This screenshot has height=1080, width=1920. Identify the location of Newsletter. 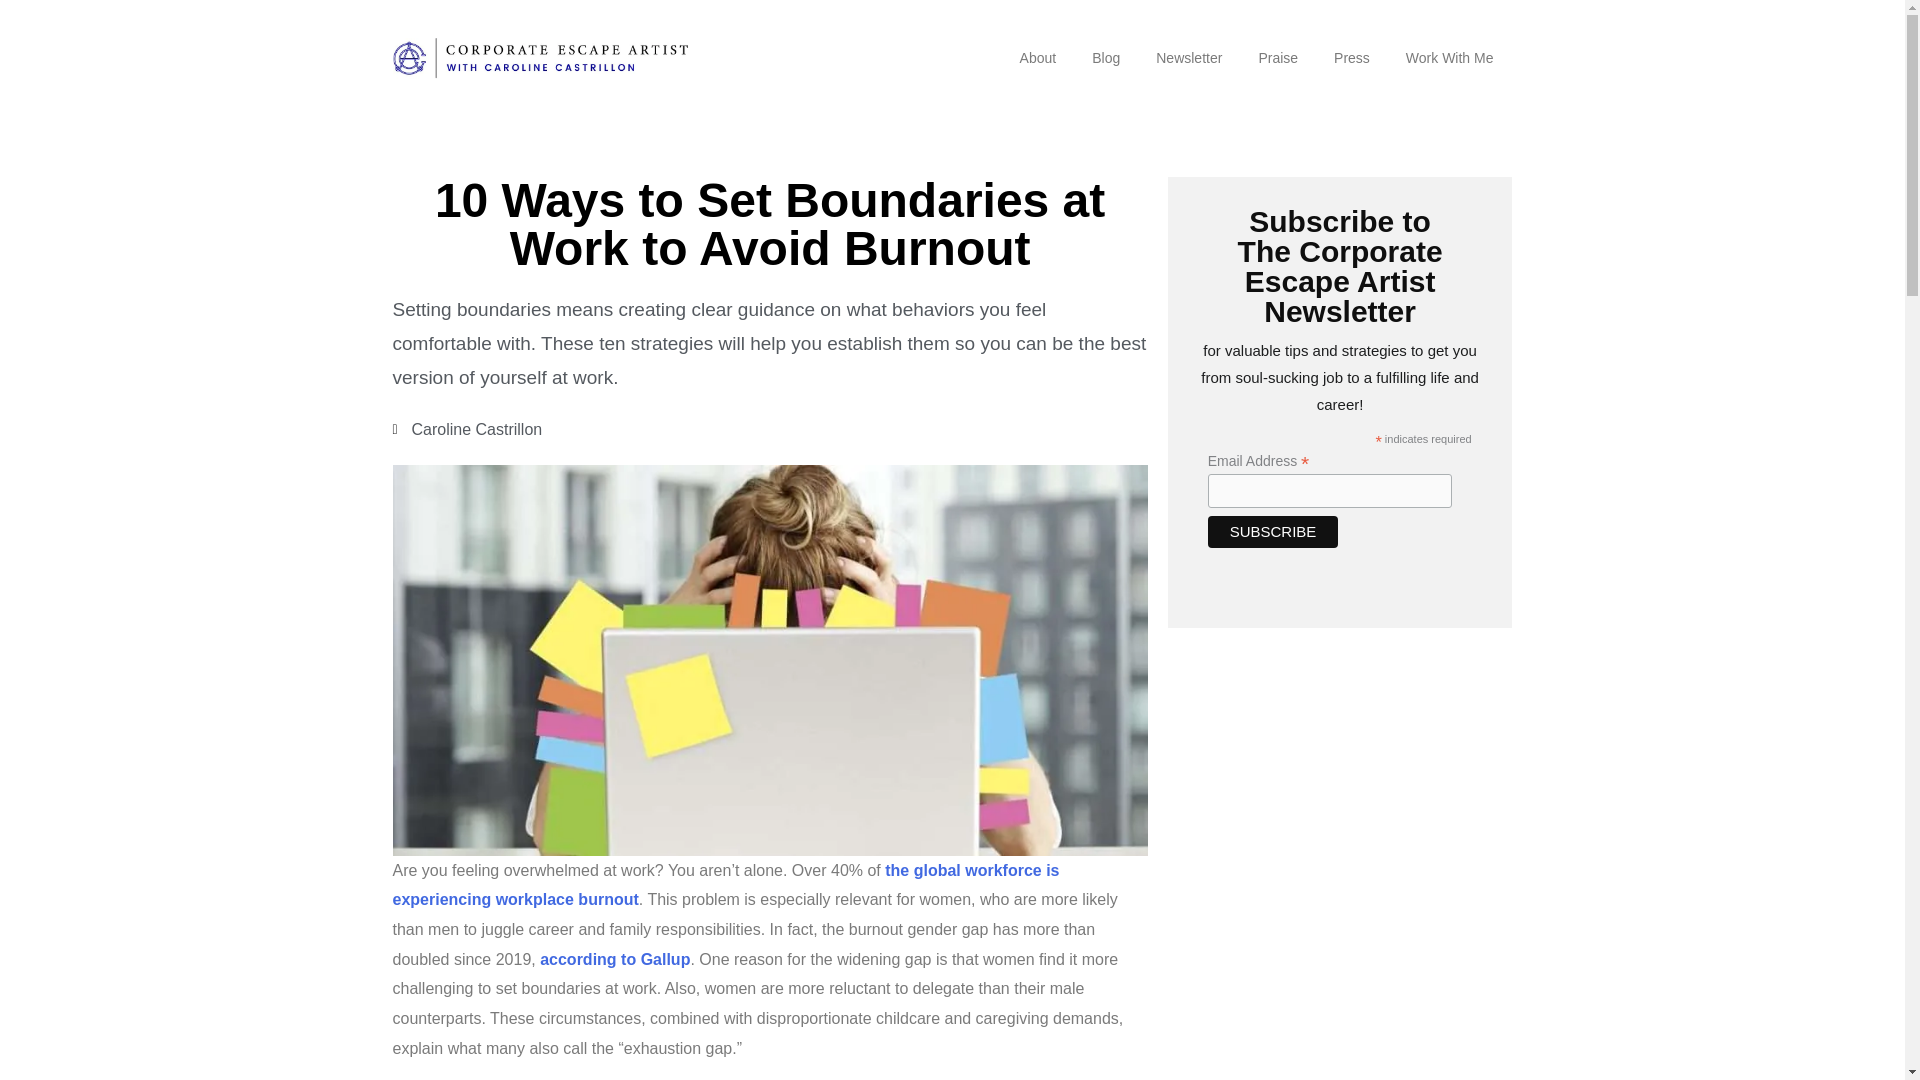
(1189, 58).